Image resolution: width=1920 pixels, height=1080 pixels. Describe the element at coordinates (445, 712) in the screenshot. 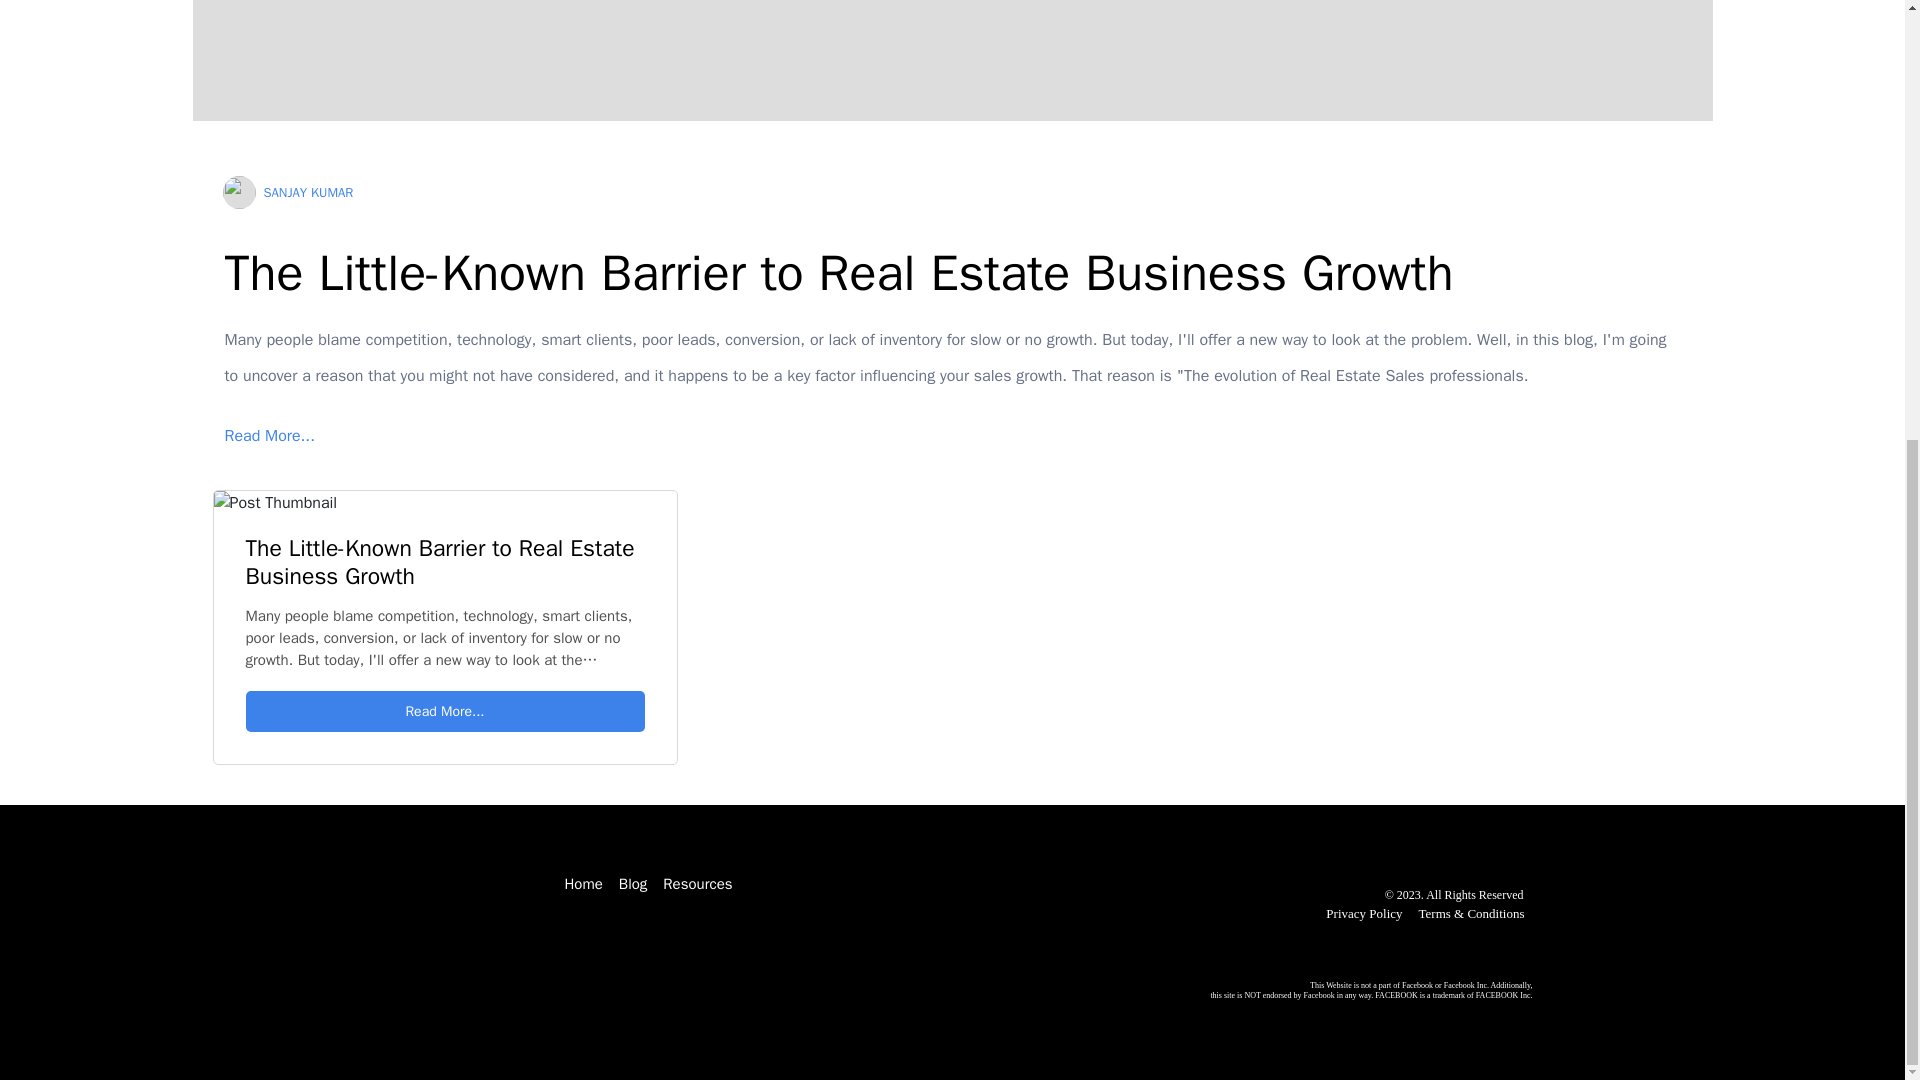

I see `Read More...` at that location.